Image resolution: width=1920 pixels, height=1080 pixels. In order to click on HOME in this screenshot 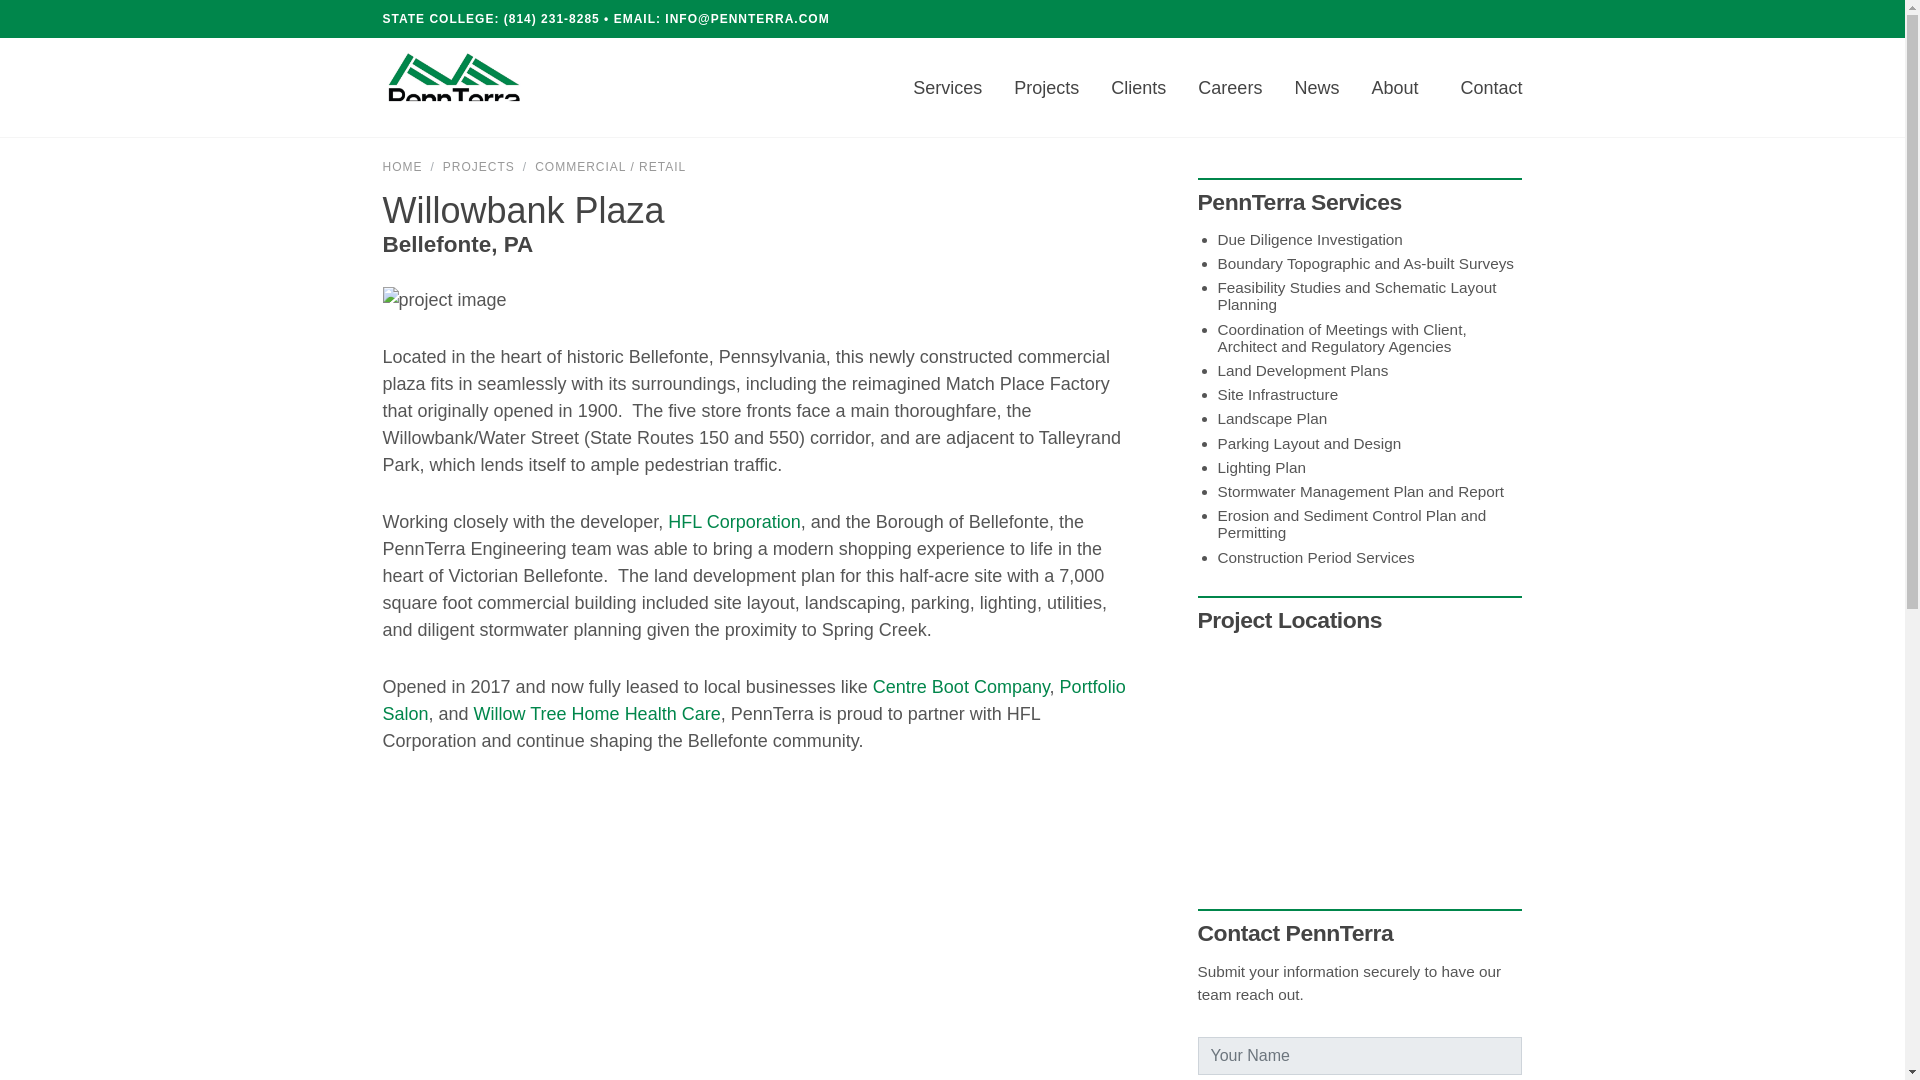, I will do `click(402, 166)`.